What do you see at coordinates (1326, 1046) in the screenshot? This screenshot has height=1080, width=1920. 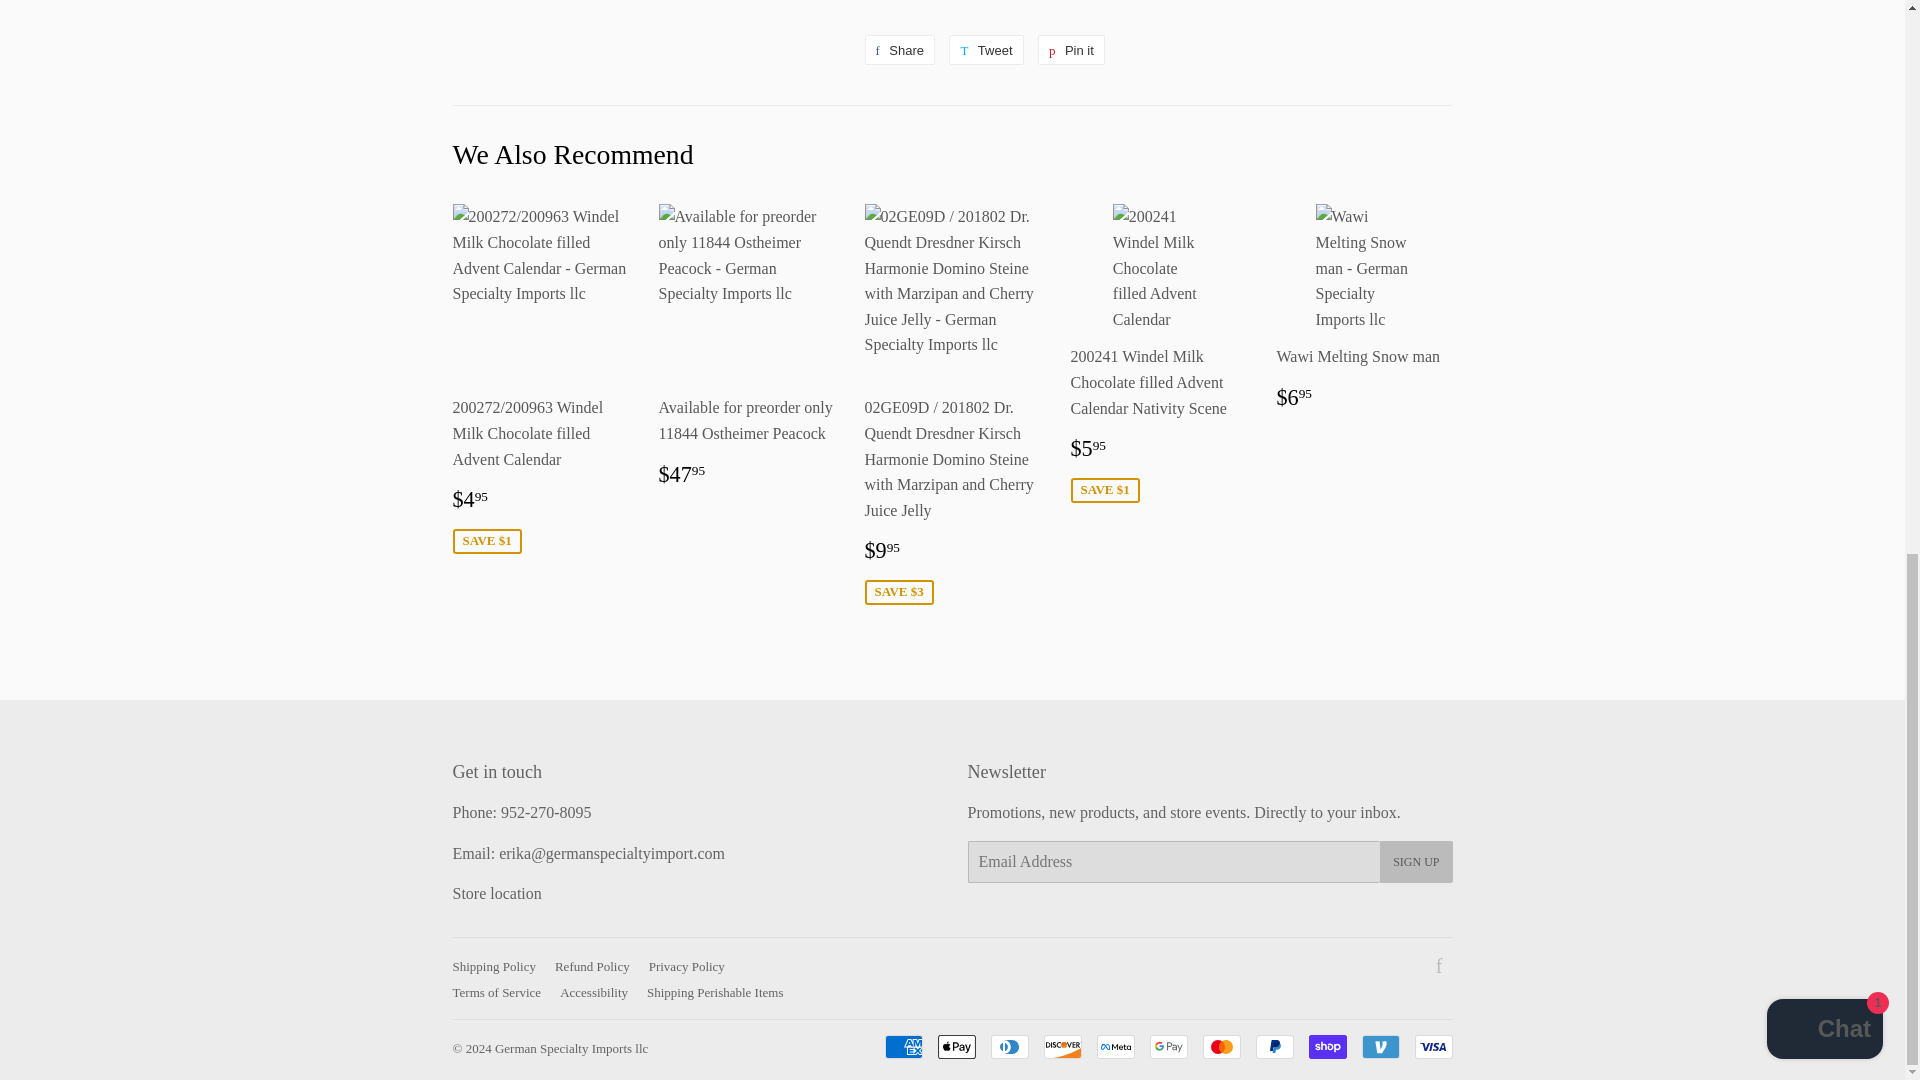 I see `Shop Pay` at bounding box center [1326, 1046].